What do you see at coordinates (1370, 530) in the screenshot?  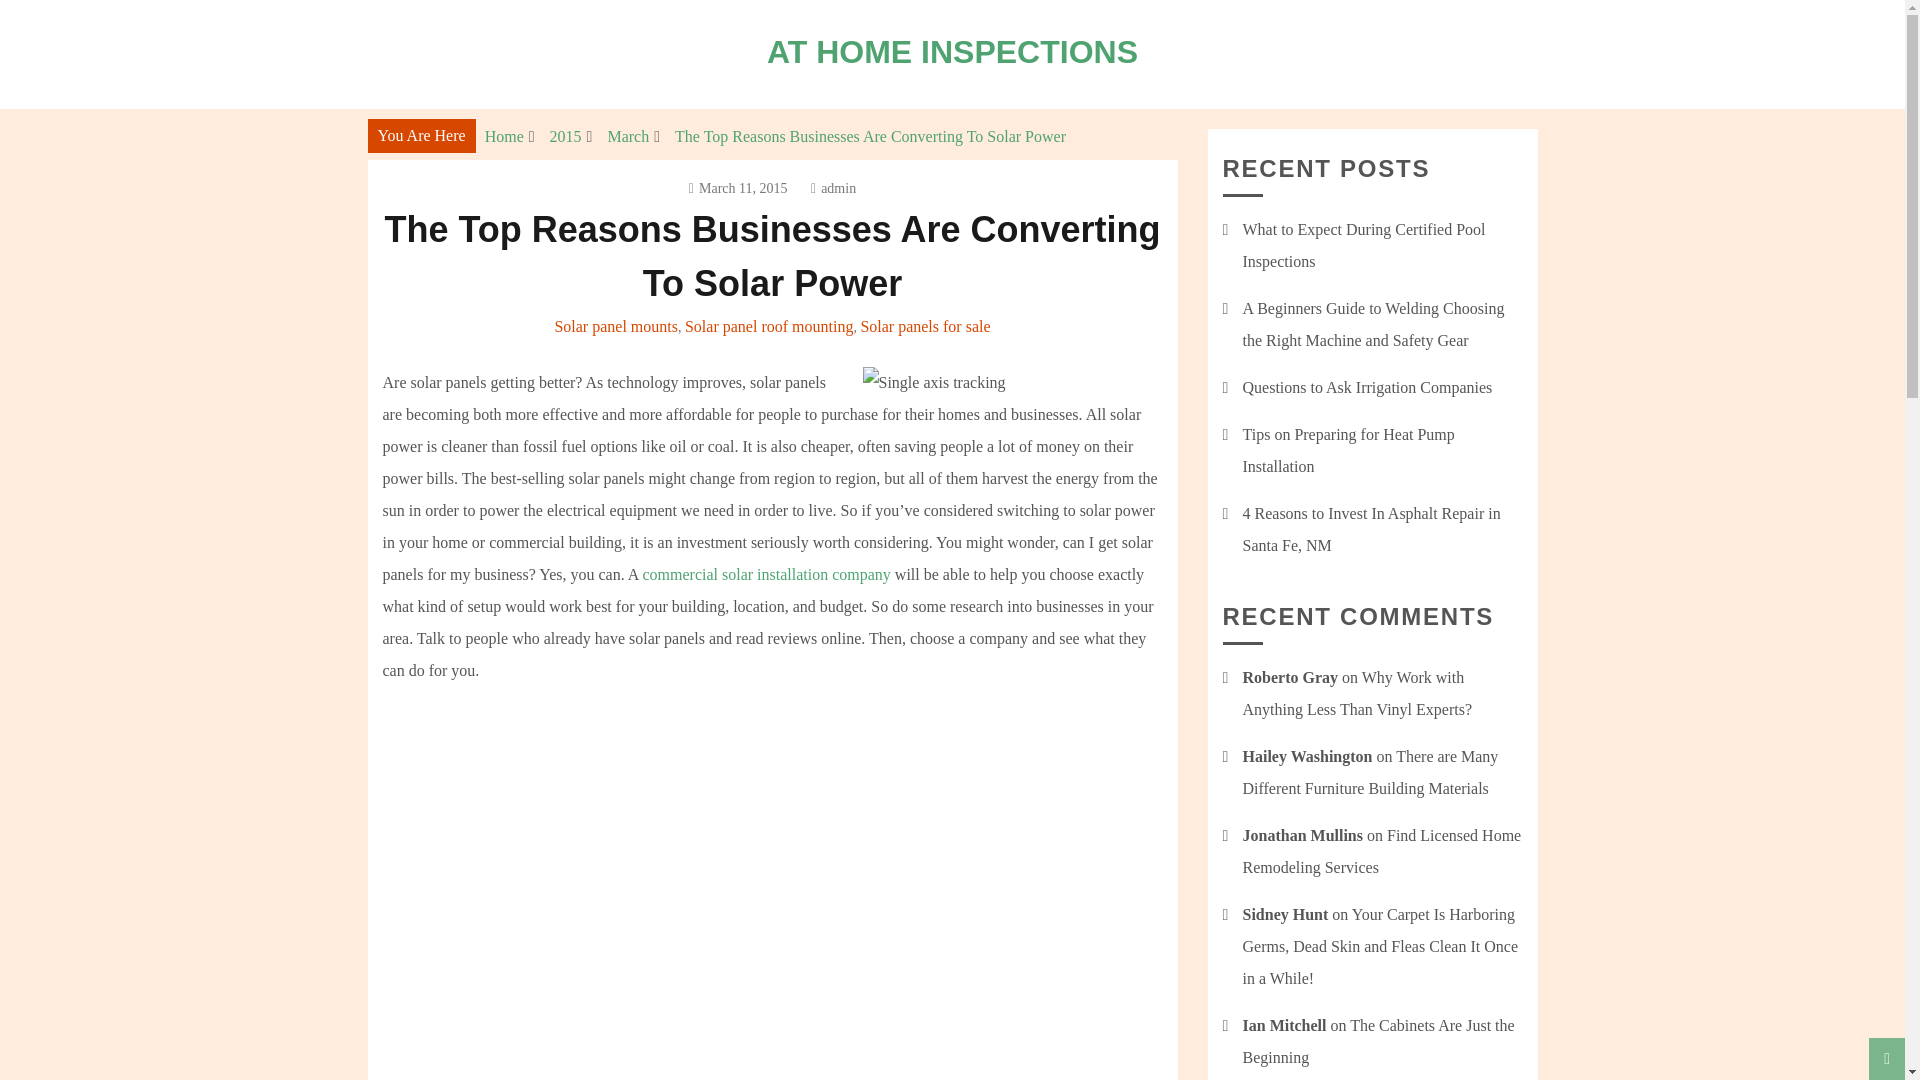 I see `4 Reasons to Invest In Asphalt Repair in Santa Fe, NM` at bounding box center [1370, 530].